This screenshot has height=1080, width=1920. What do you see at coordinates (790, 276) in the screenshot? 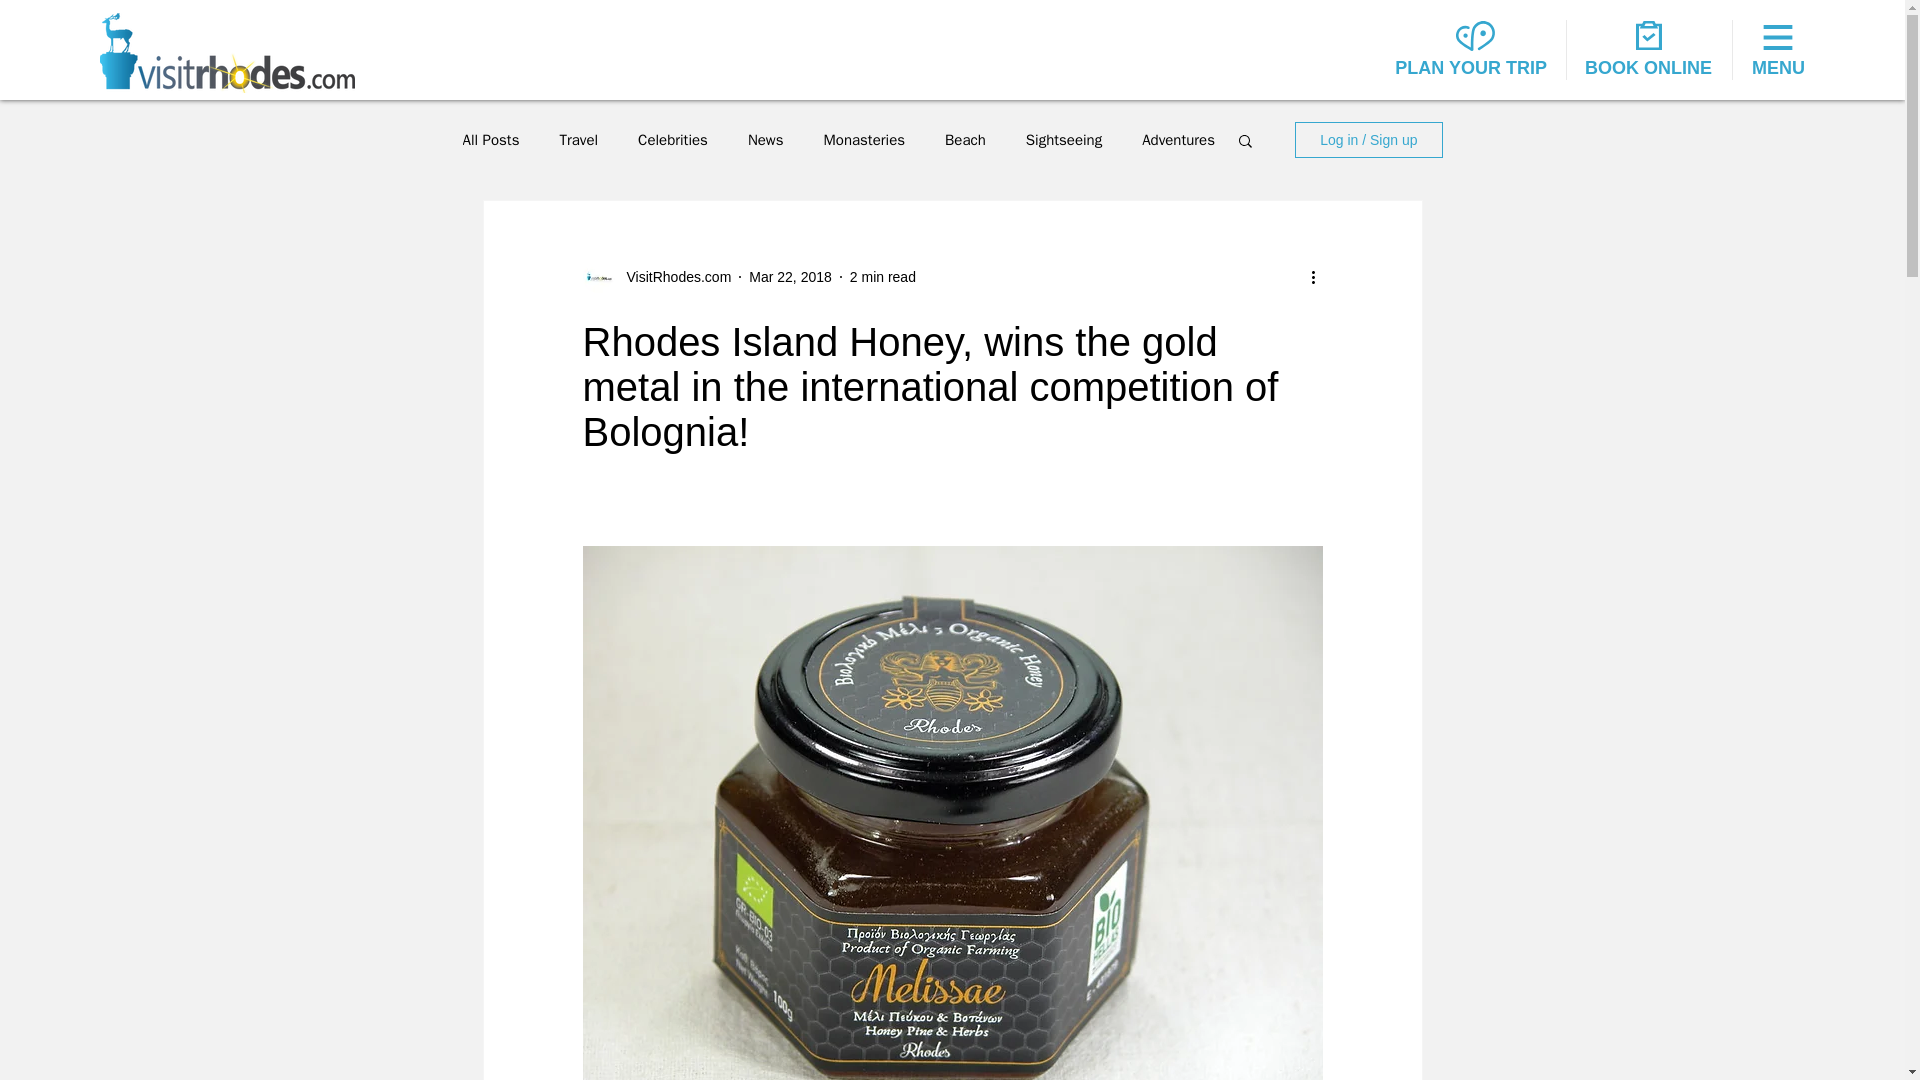
I see `Mar 22, 2018` at bounding box center [790, 276].